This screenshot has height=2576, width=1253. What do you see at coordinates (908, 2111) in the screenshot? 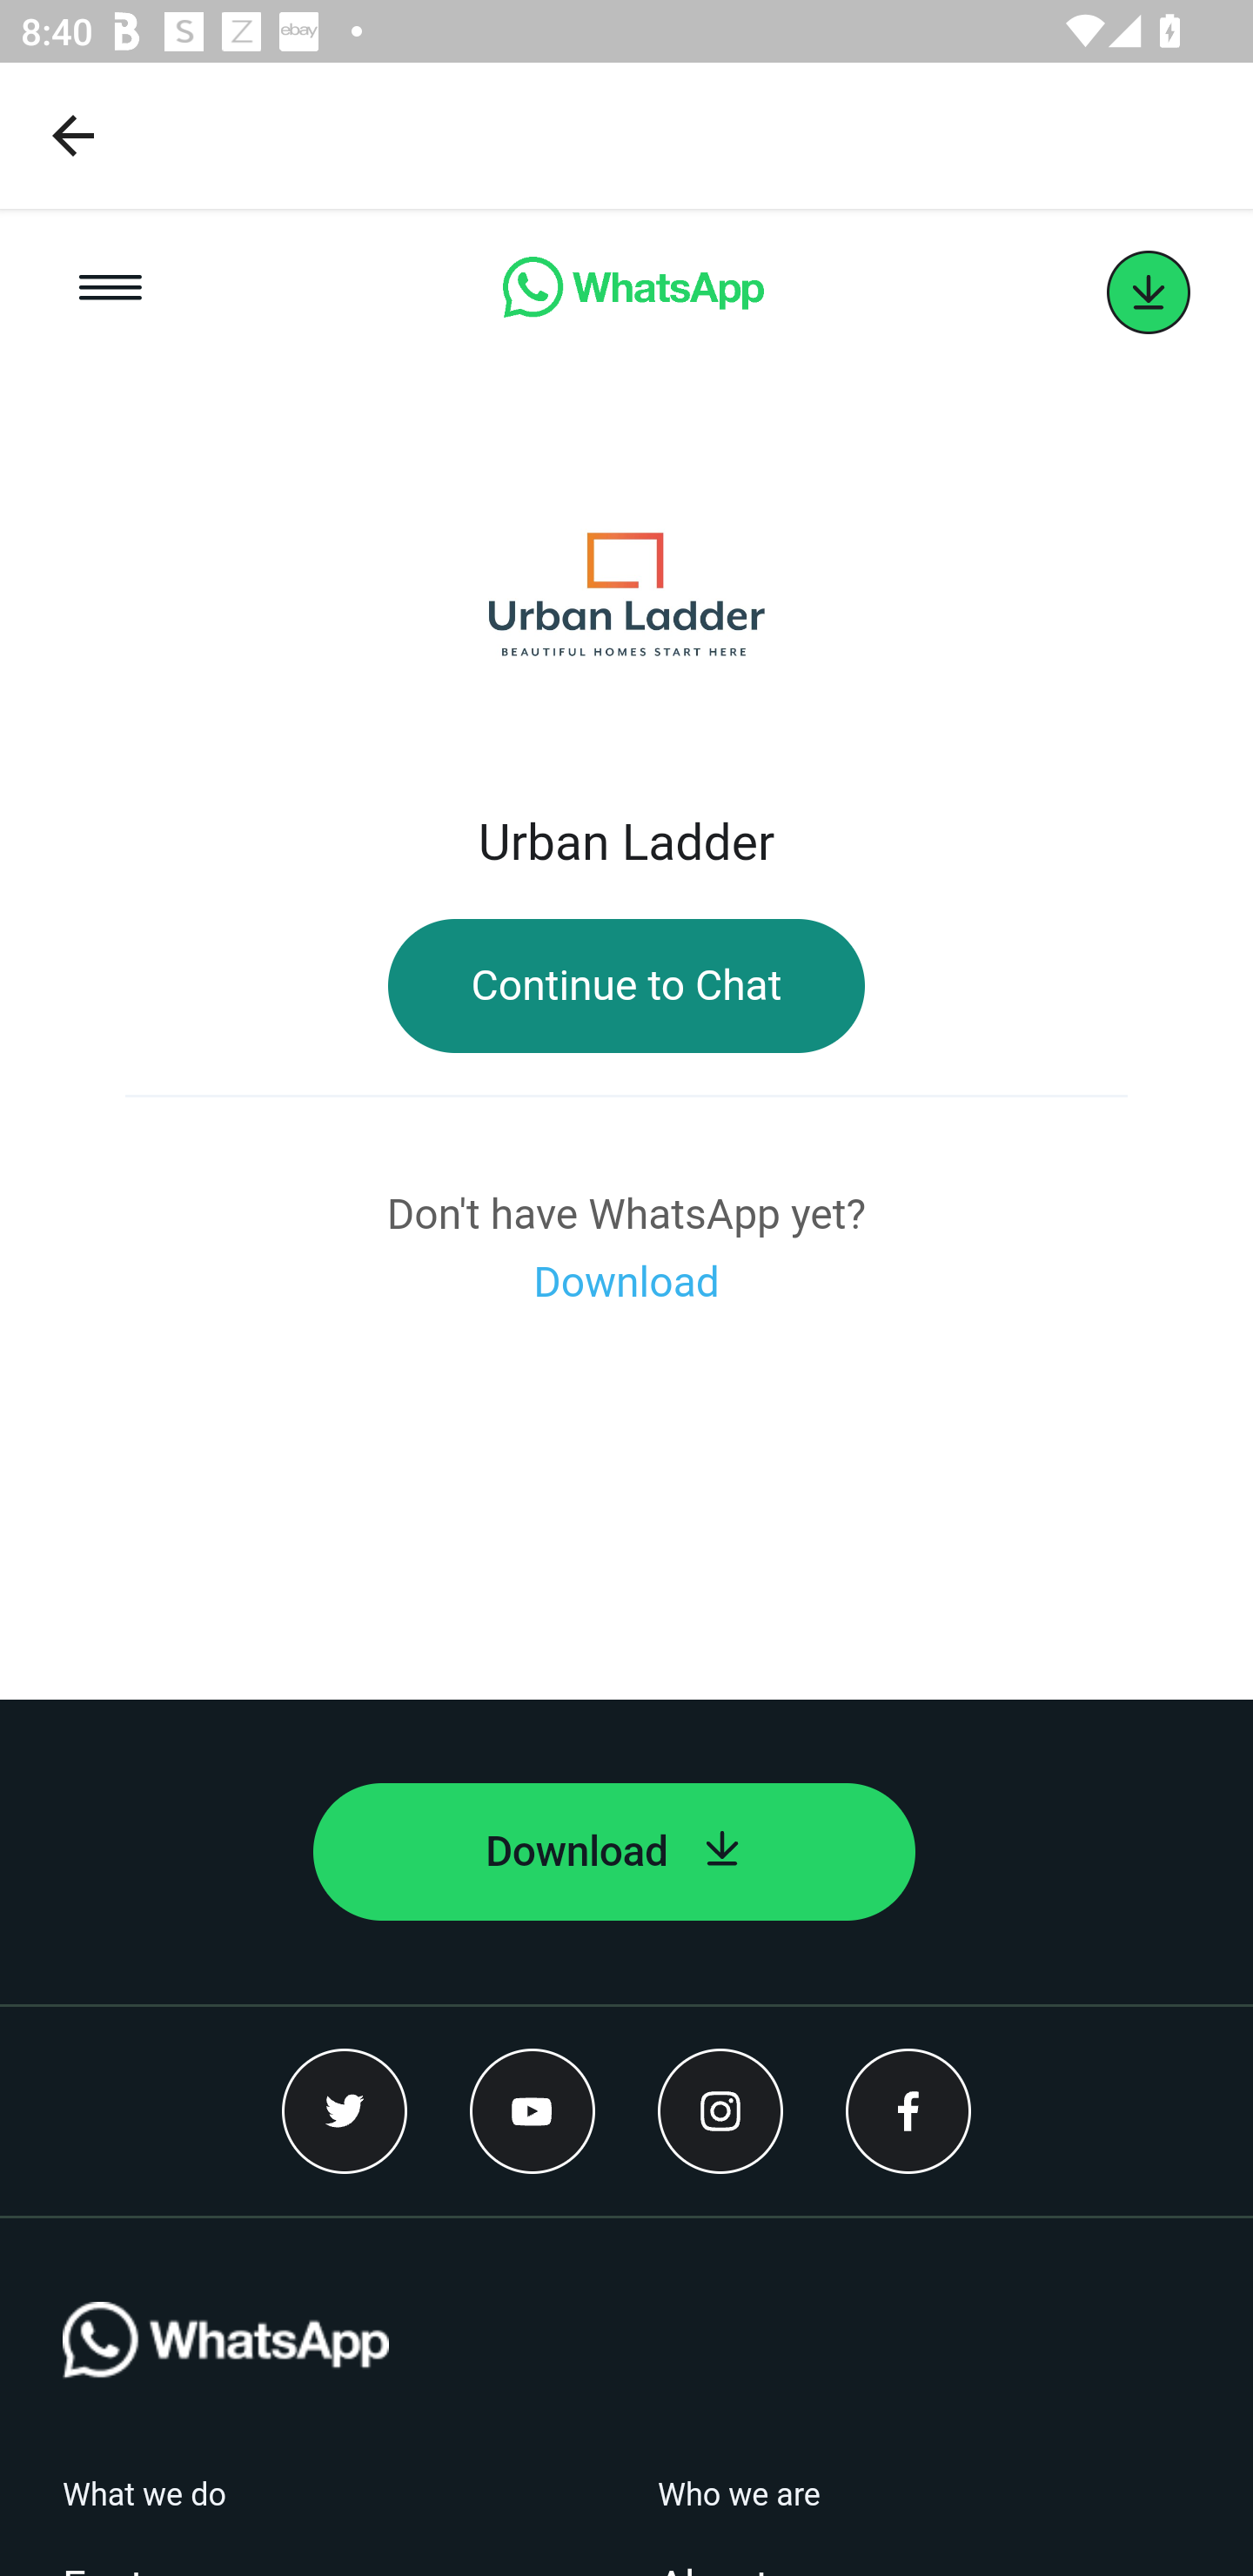
I see `Facebook` at bounding box center [908, 2111].